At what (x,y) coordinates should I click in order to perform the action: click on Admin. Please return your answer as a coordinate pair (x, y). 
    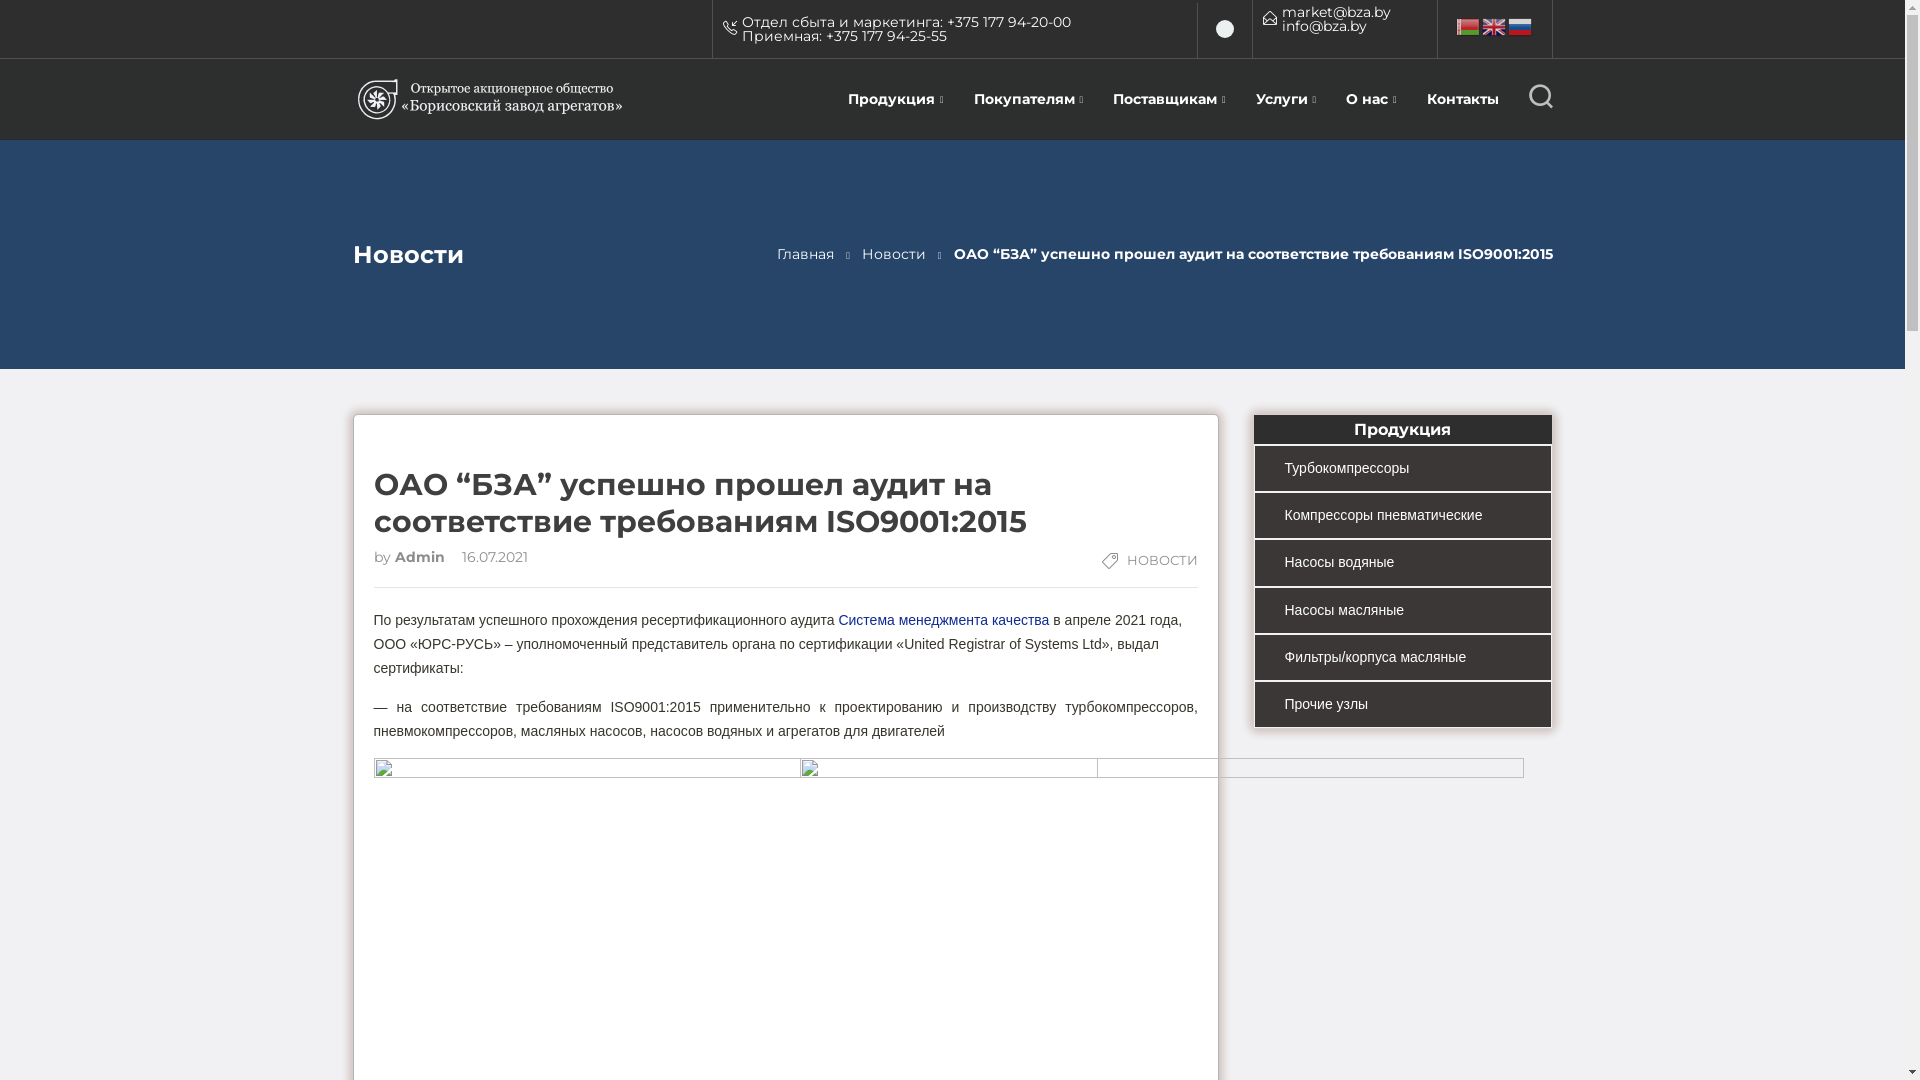
    Looking at the image, I should click on (421, 557).